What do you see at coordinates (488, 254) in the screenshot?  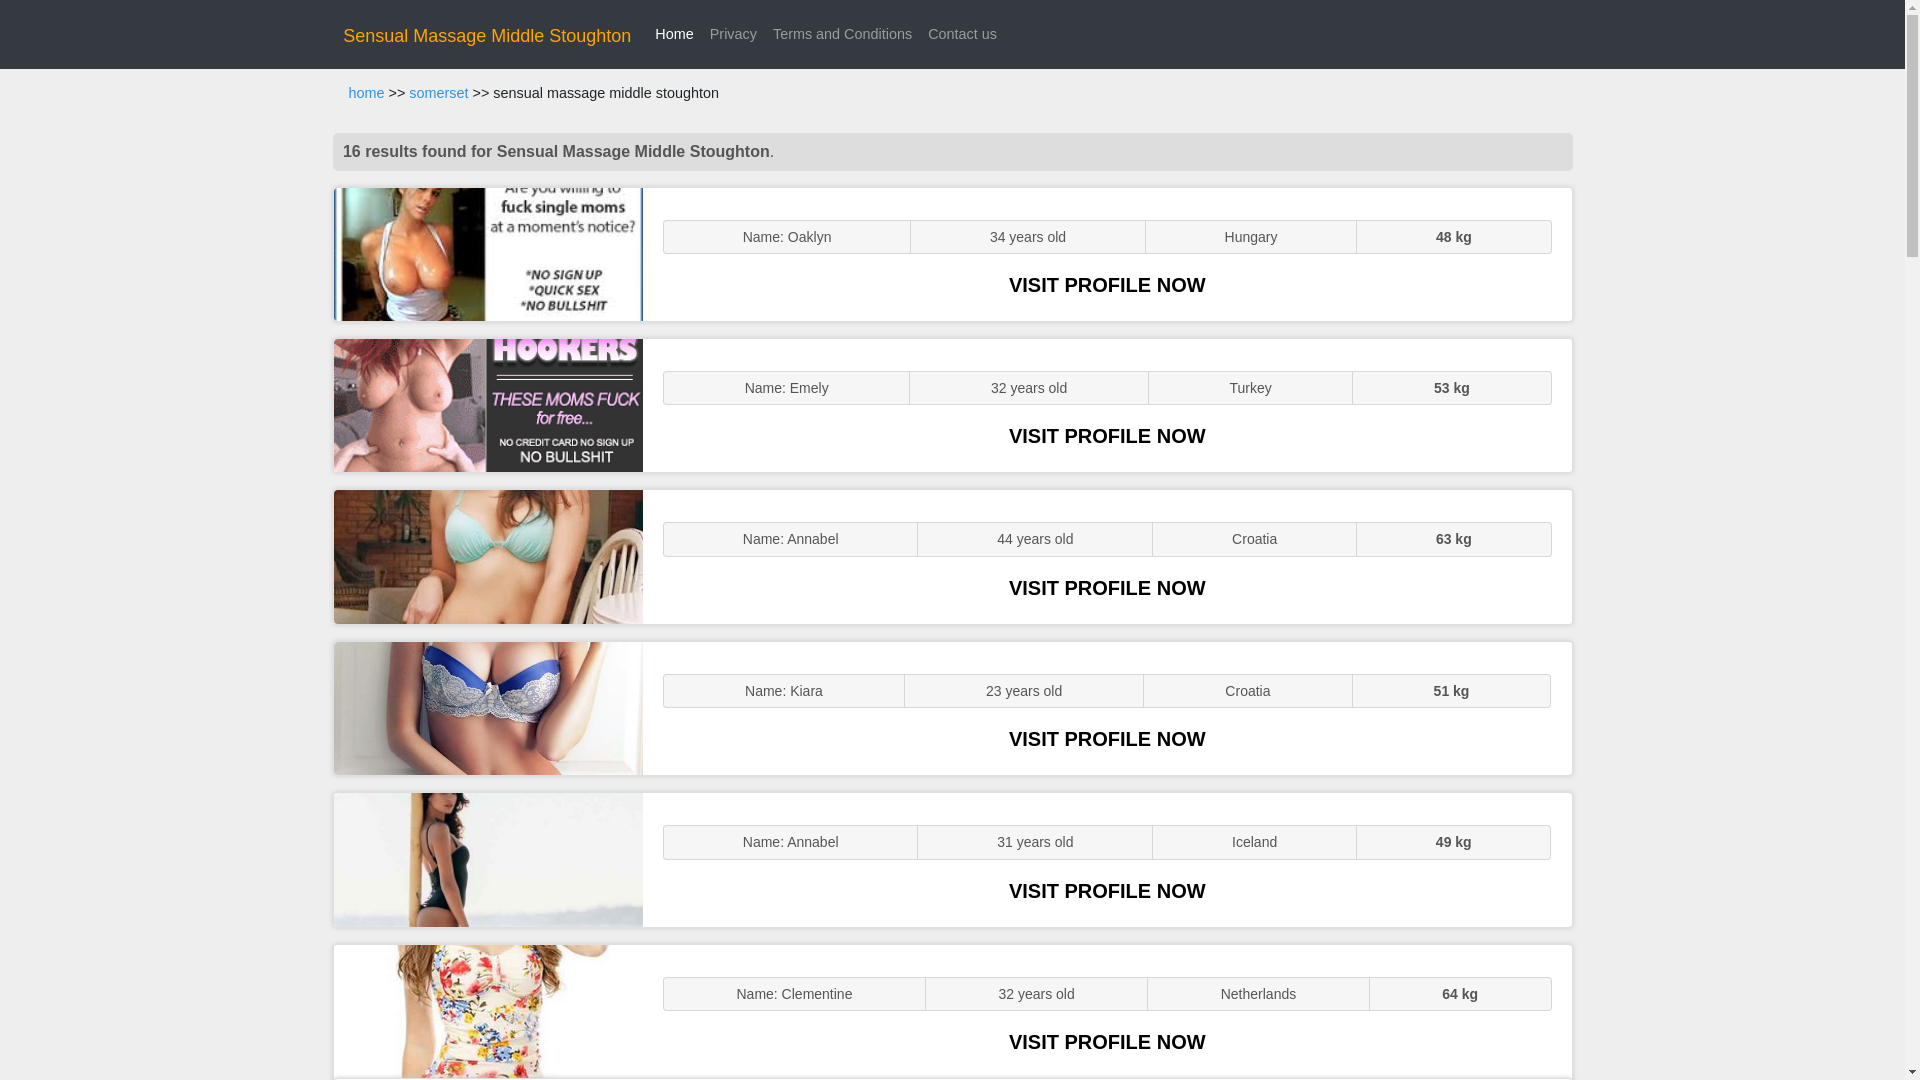 I see ` ENGLISH STUNNER` at bounding box center [488, 254].